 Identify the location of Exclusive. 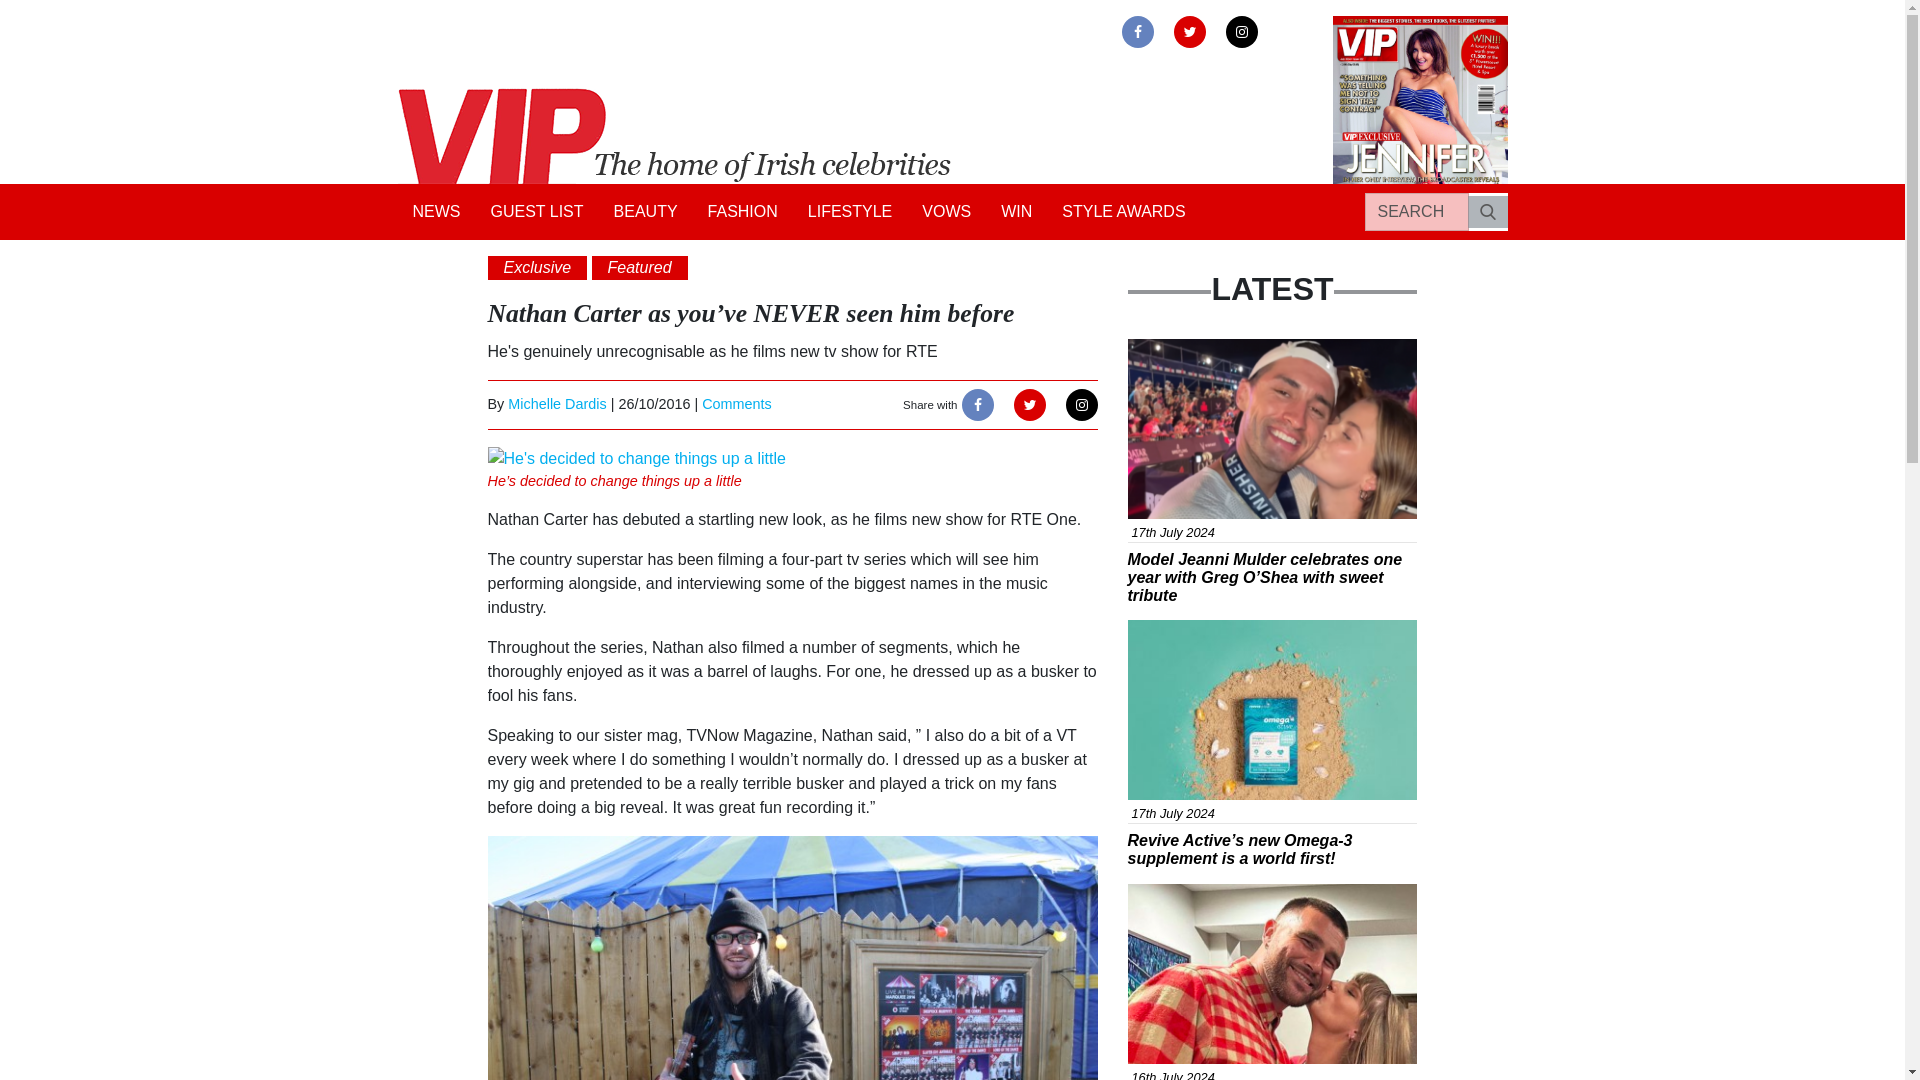
(537, 267).